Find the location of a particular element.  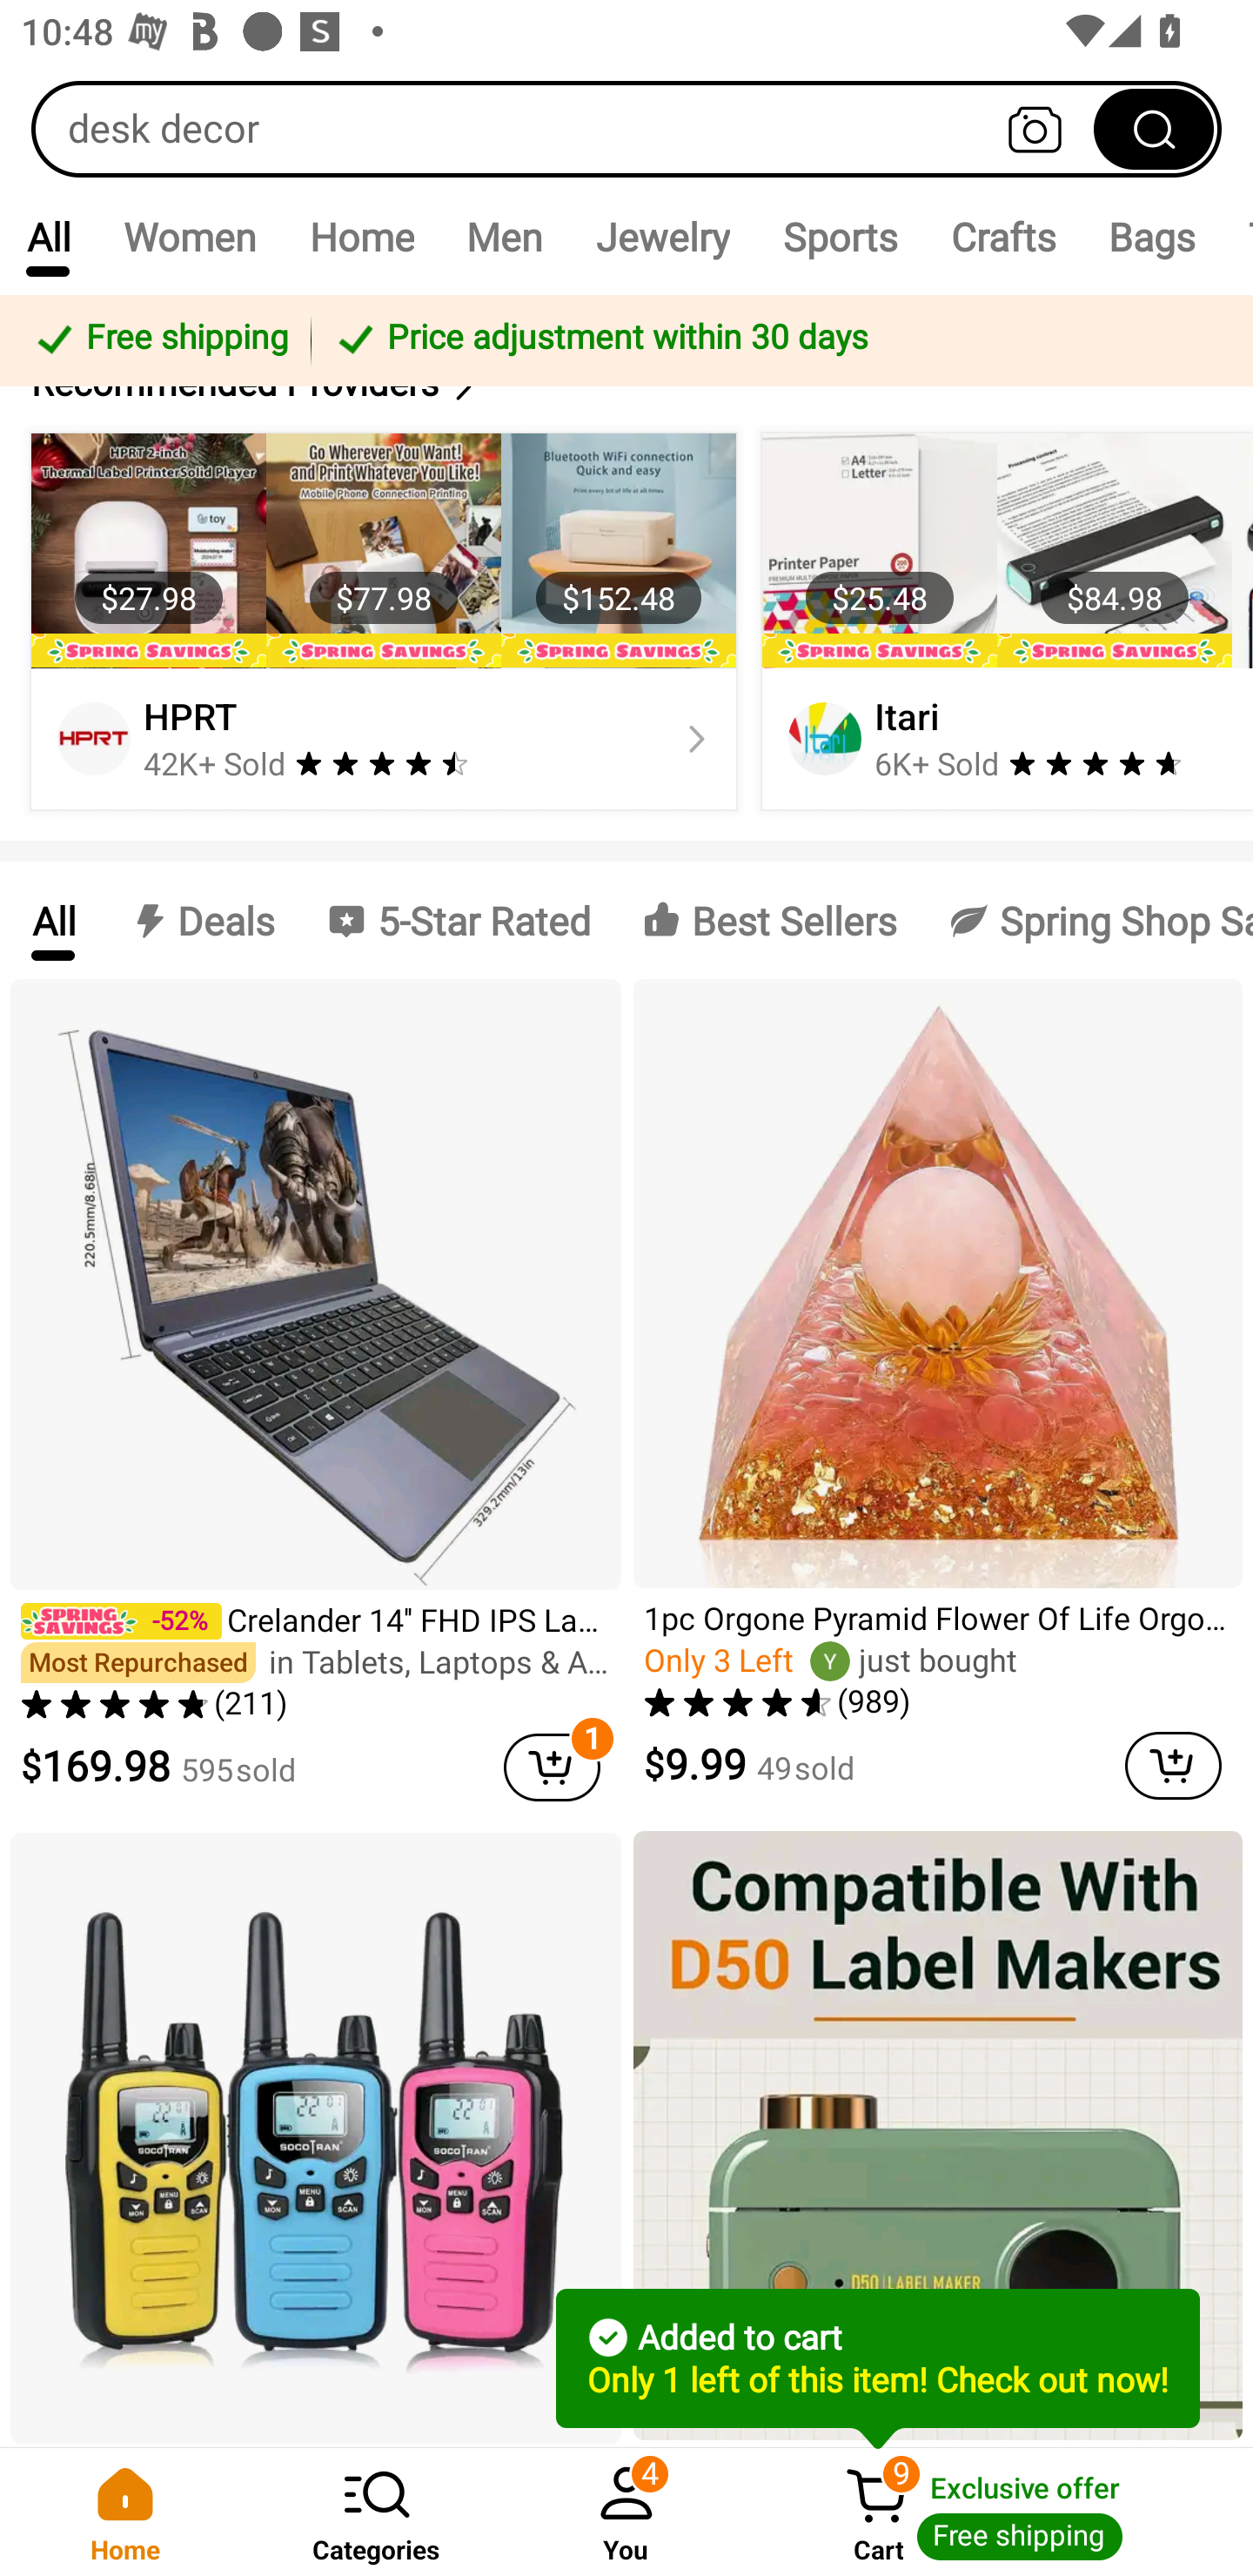

Free shipping is located at coordinates (160, 339).